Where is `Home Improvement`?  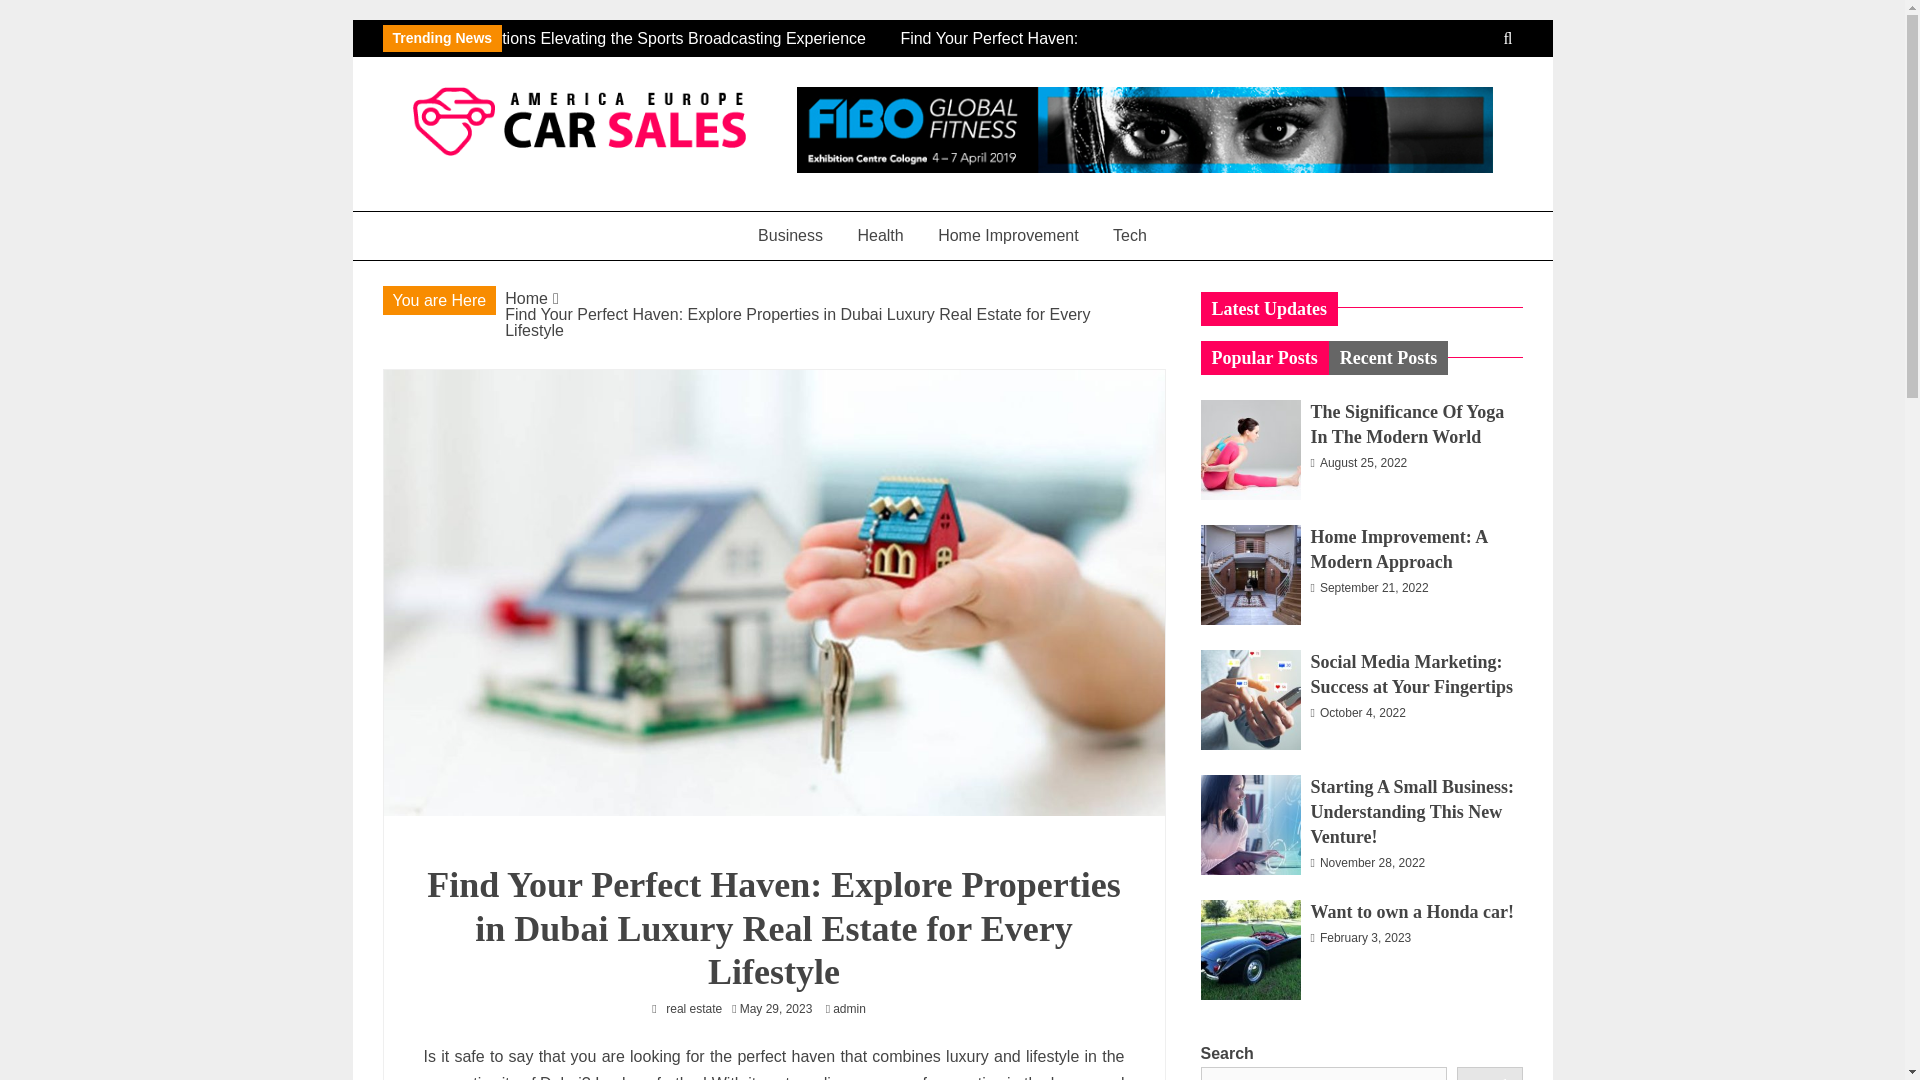
Home Improvement is located at coordinates (1008, 235).